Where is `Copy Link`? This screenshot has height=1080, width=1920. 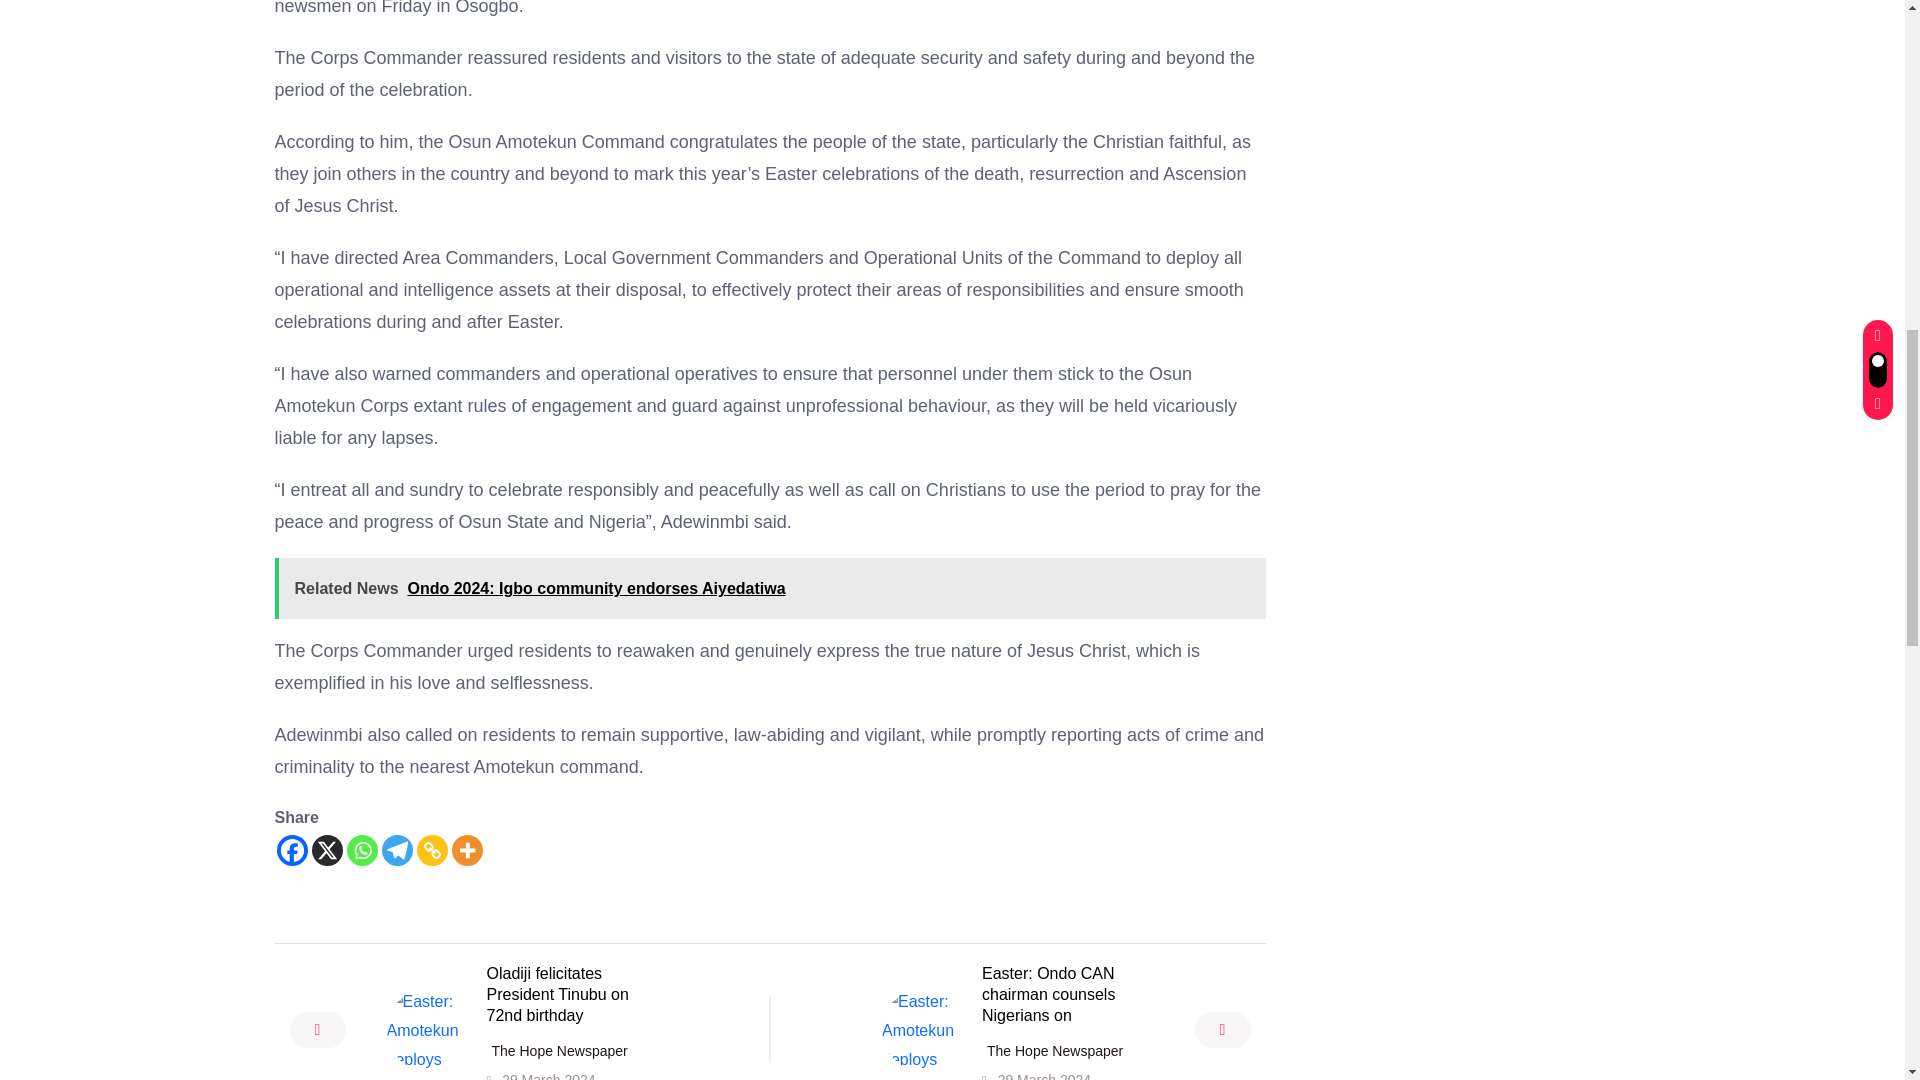
Copy Link is located at coordinates (432, 850).